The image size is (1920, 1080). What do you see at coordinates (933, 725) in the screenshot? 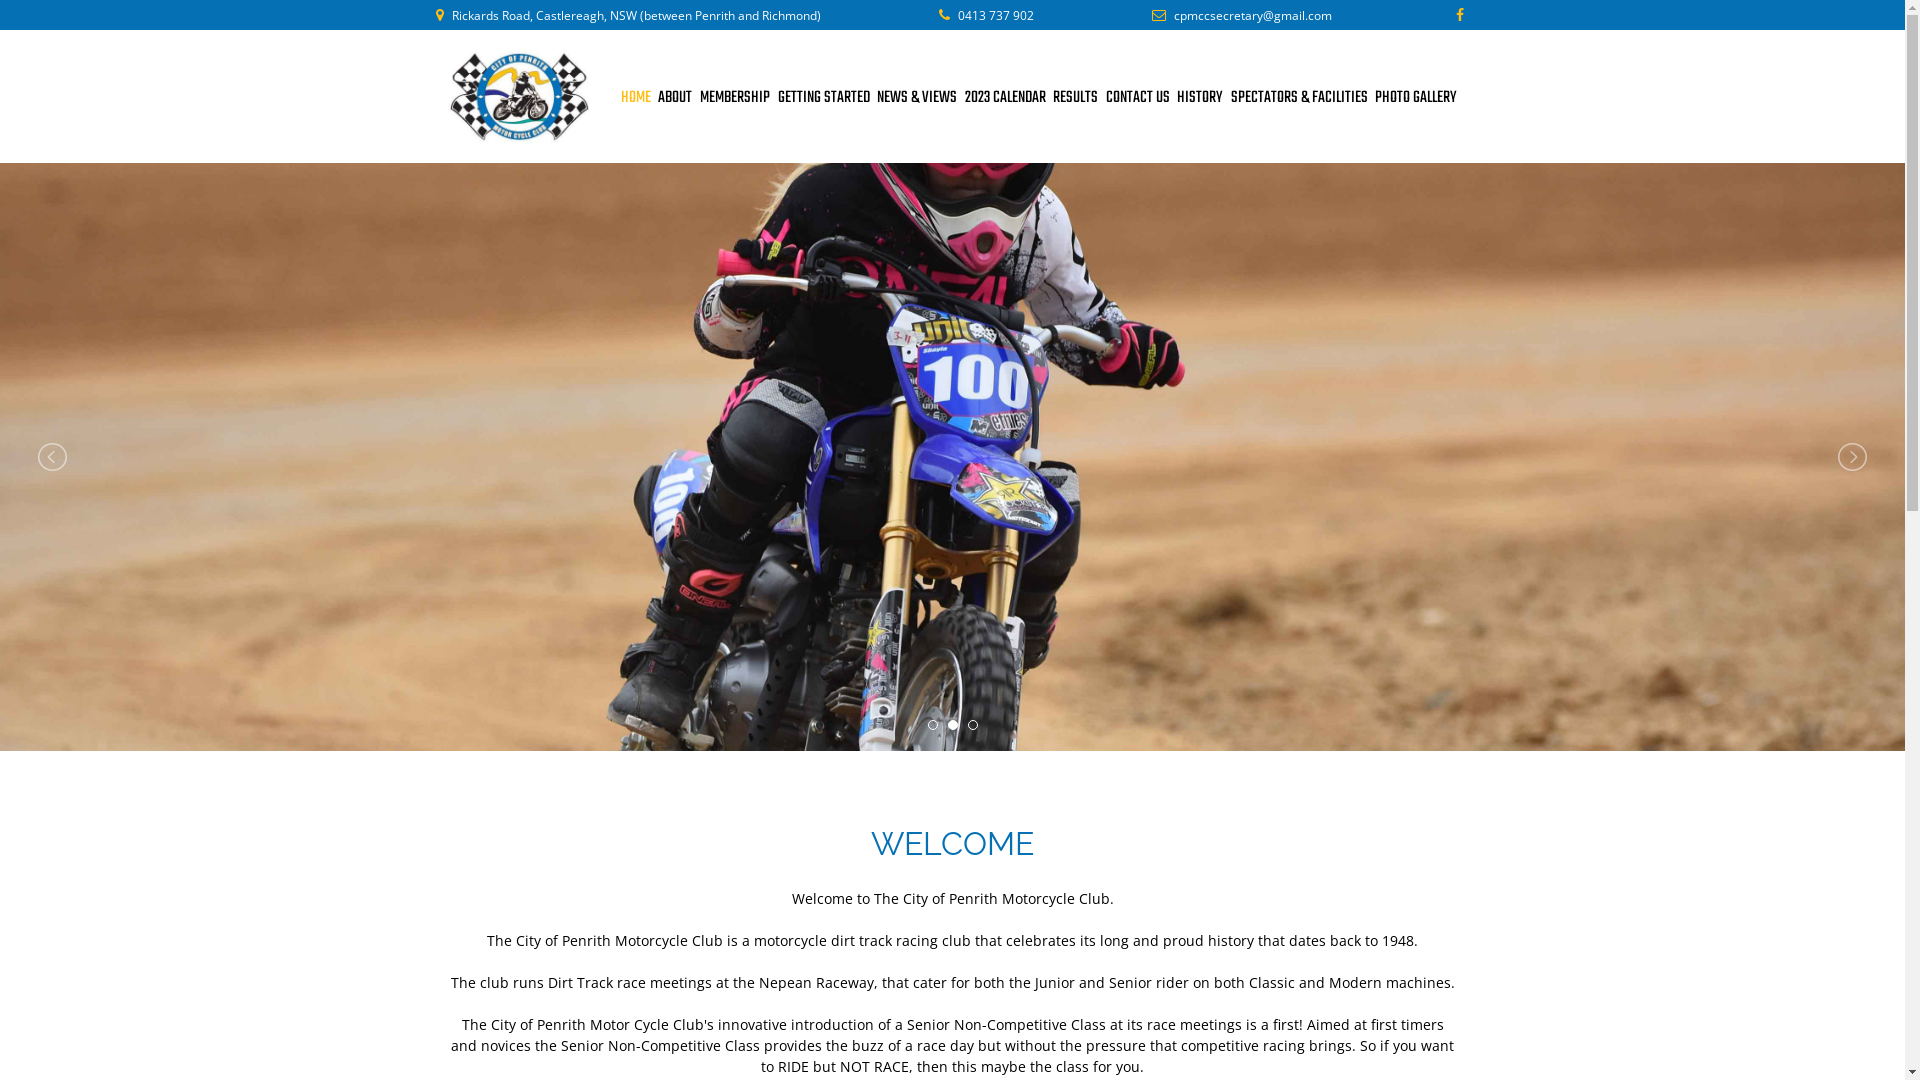
I see `1` at bounding box center [933, 725].